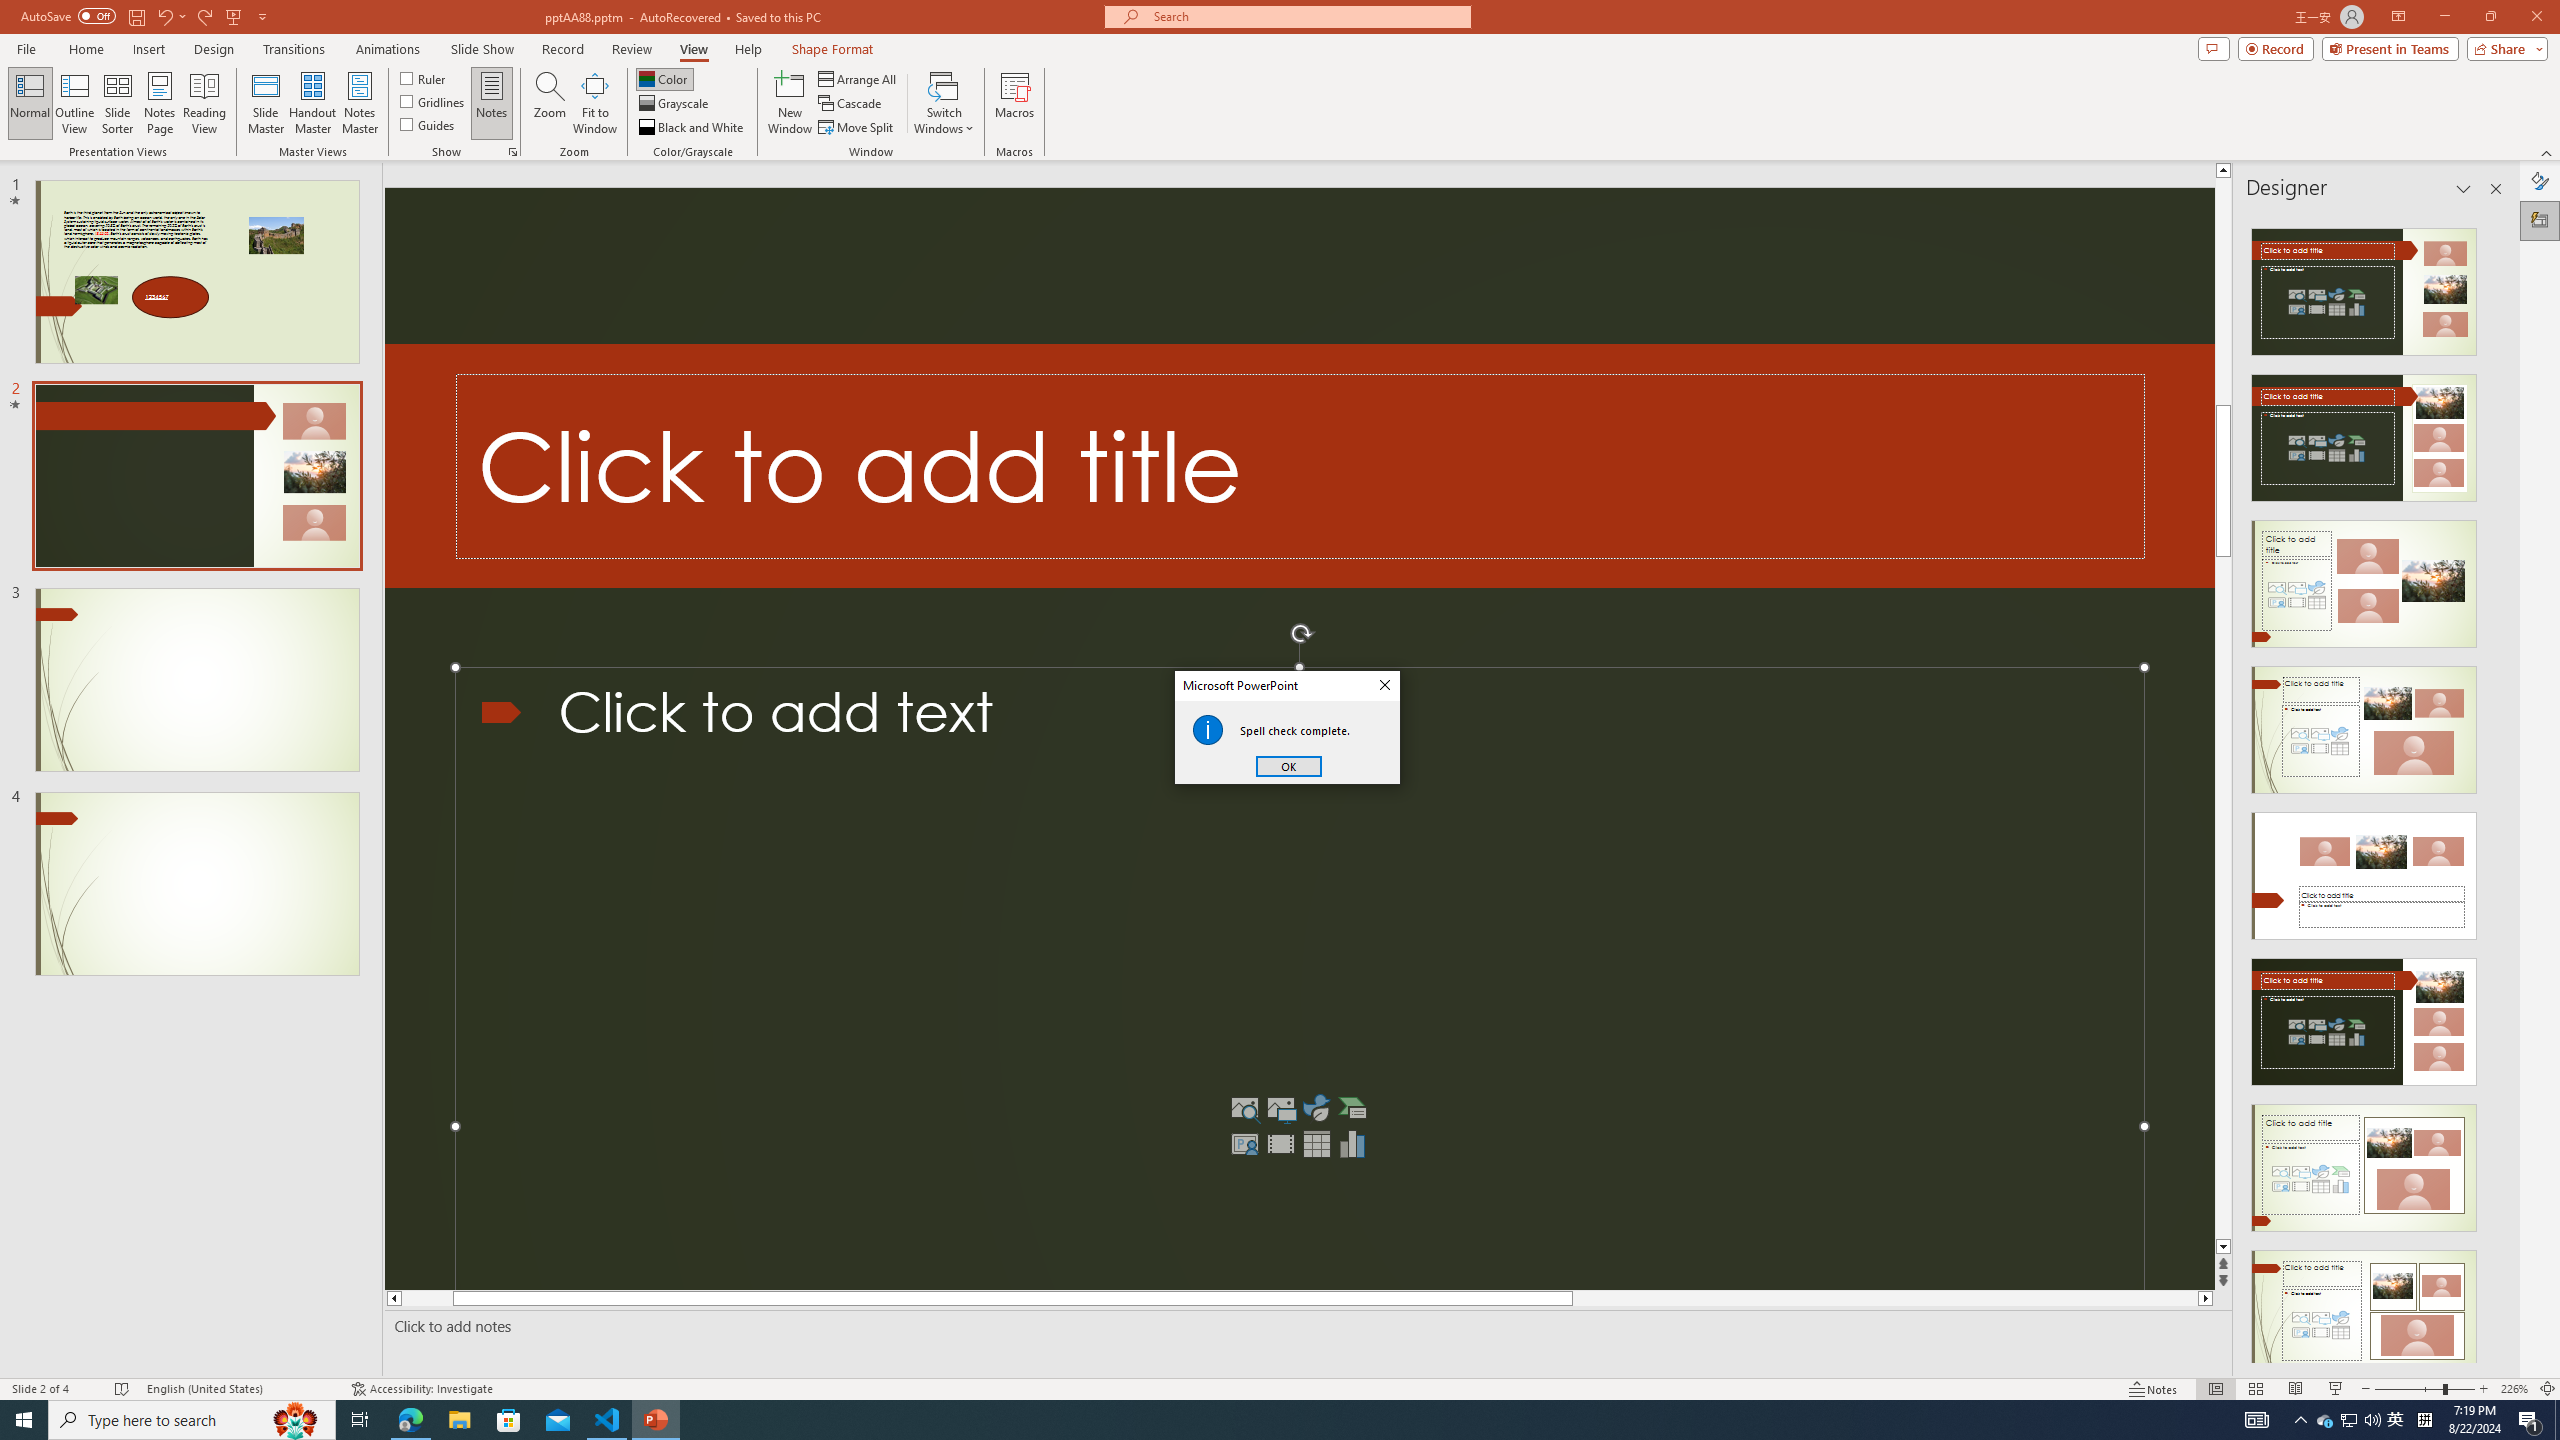  What do you see at coordinates (664, 78) in the screenshot?
I see `Color` at bounding box center [664, 78].